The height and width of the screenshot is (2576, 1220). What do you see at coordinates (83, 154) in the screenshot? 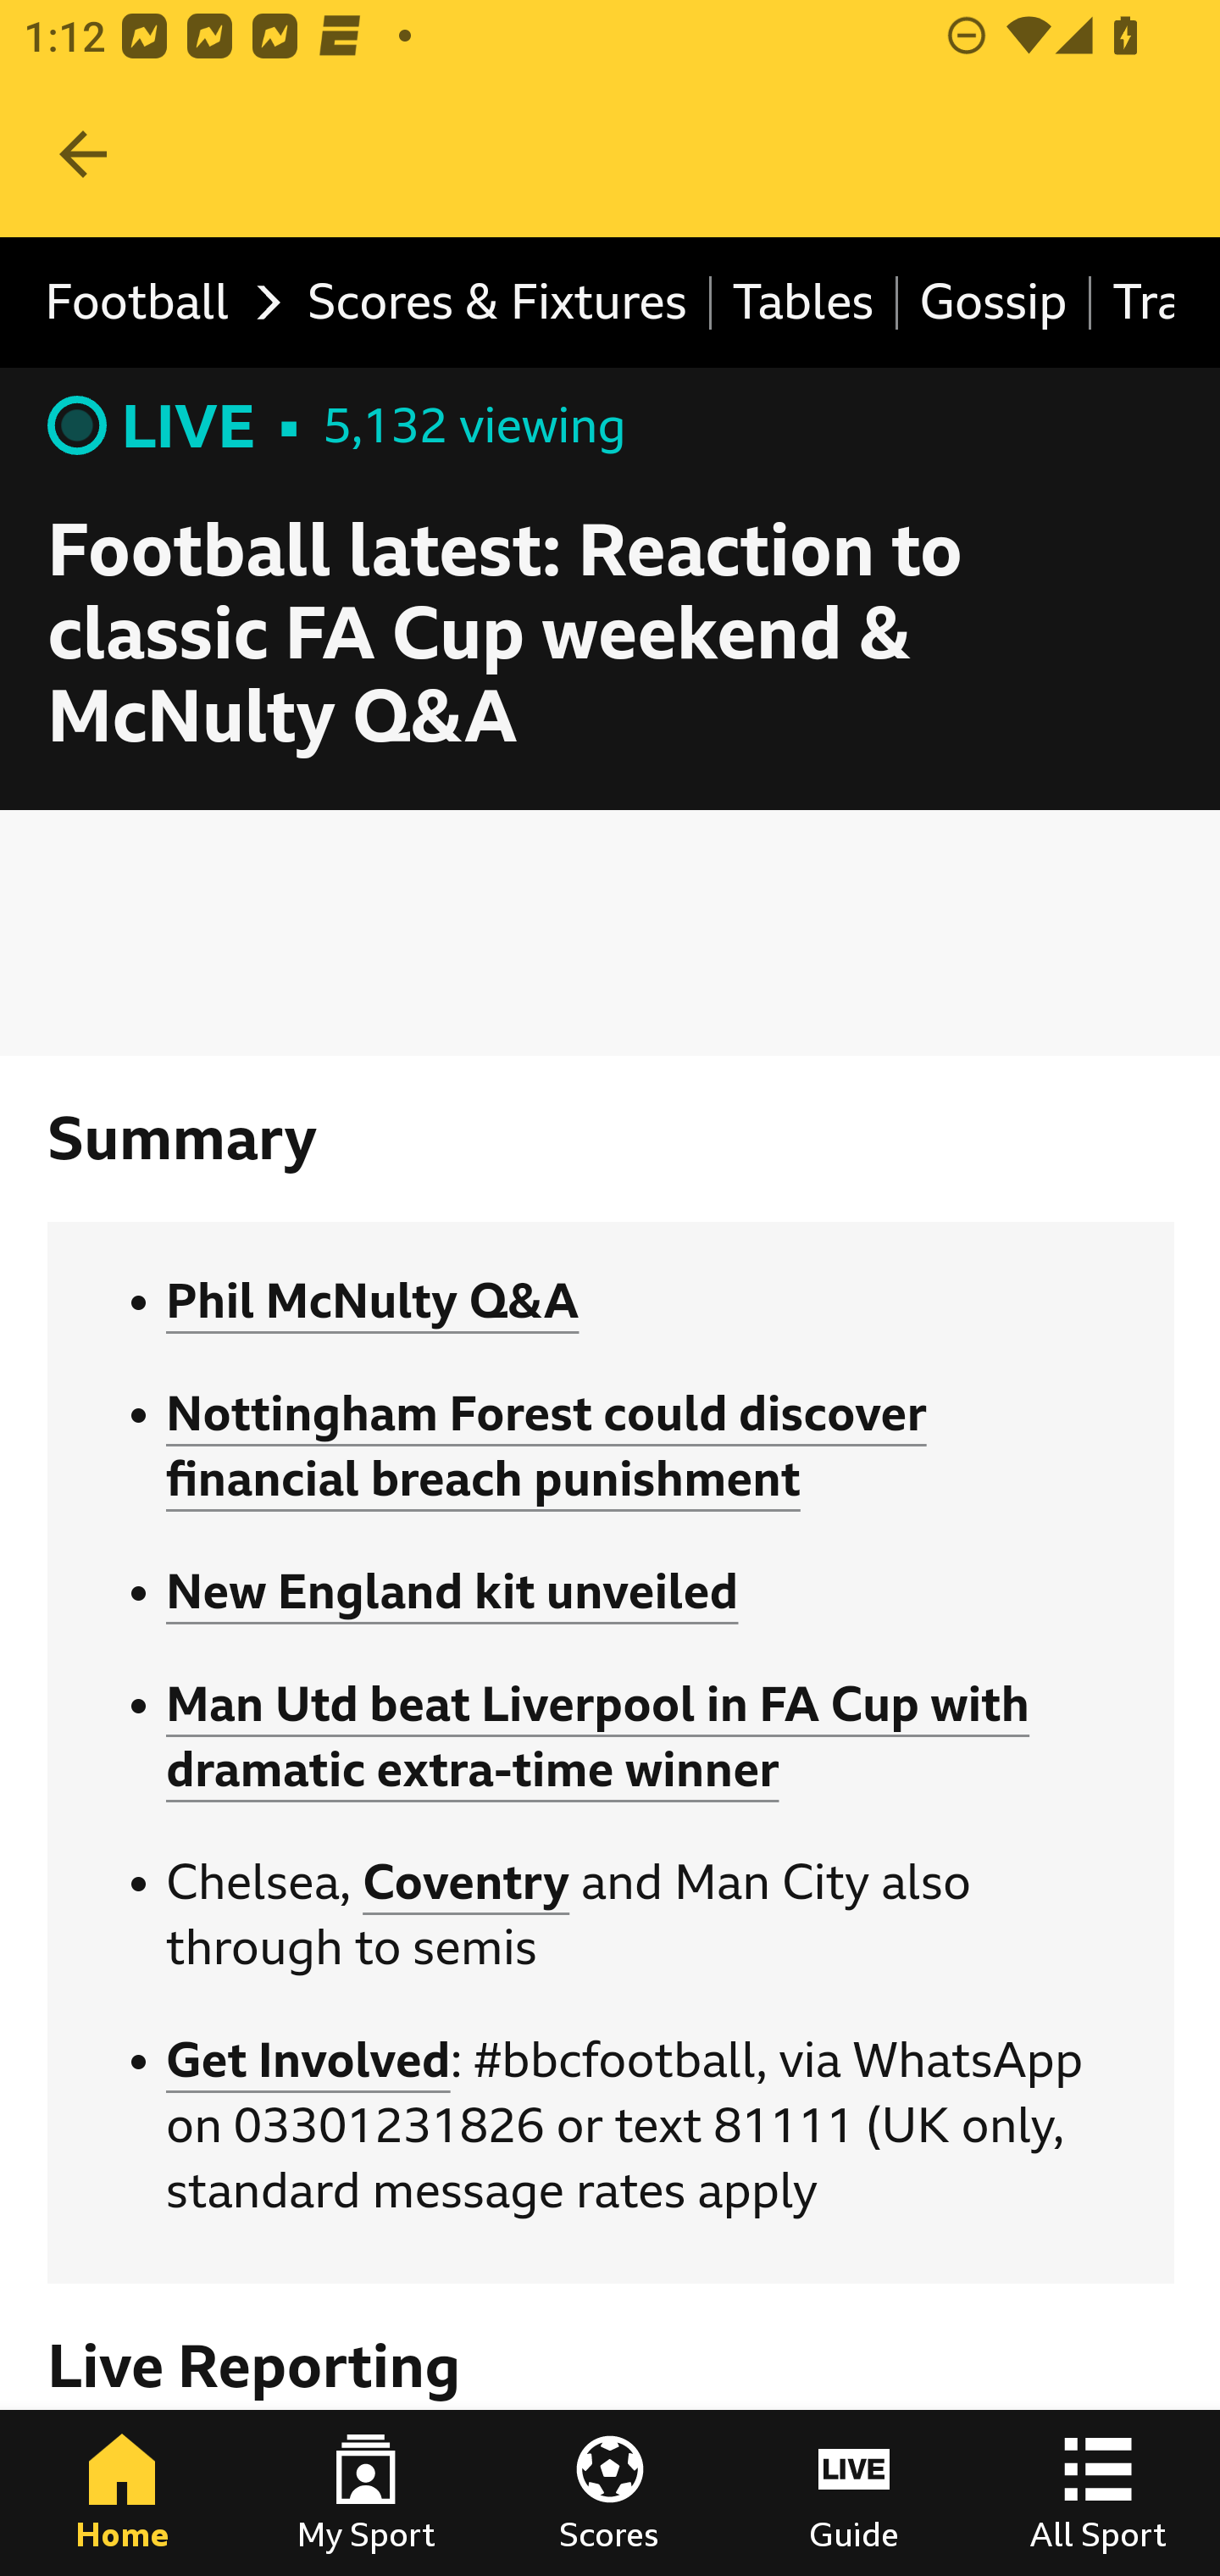
I see `Navigate up` at bounding box center [83, 154].